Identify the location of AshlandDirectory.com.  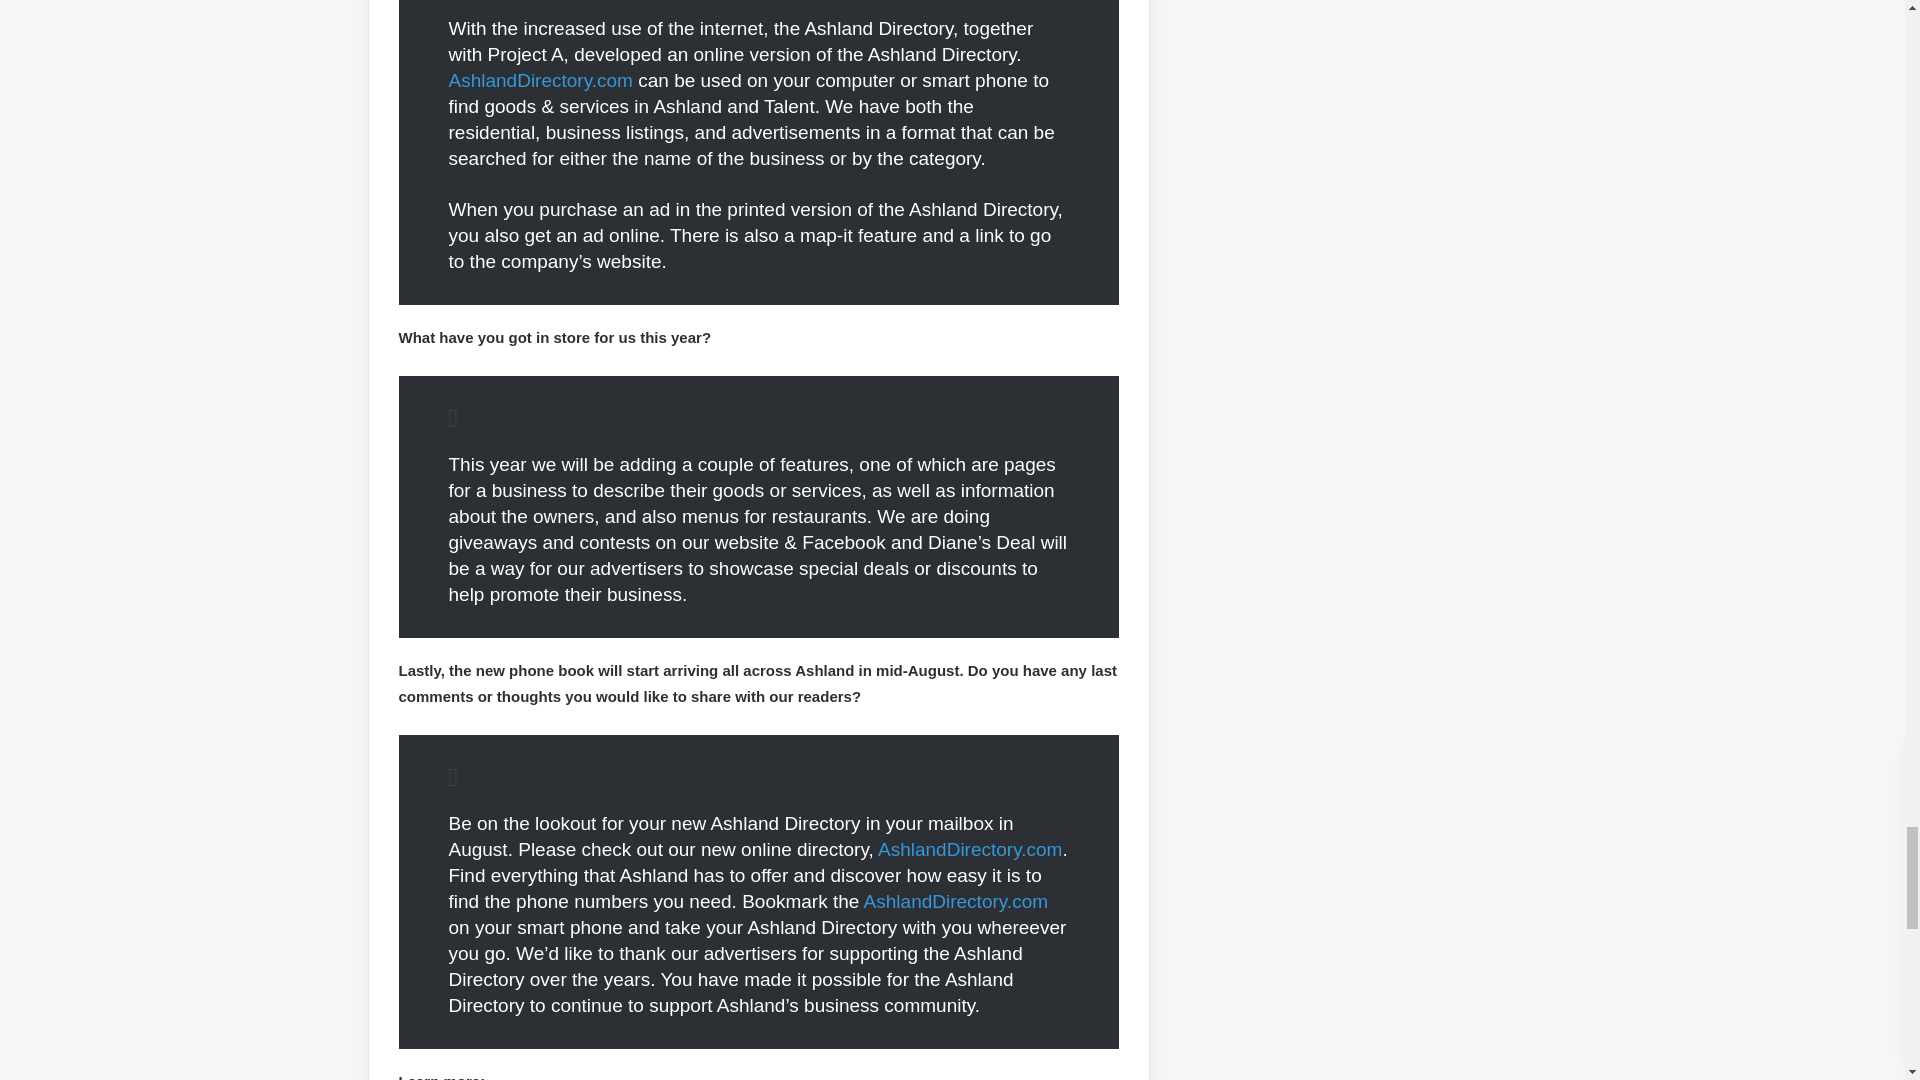
(969, 849).